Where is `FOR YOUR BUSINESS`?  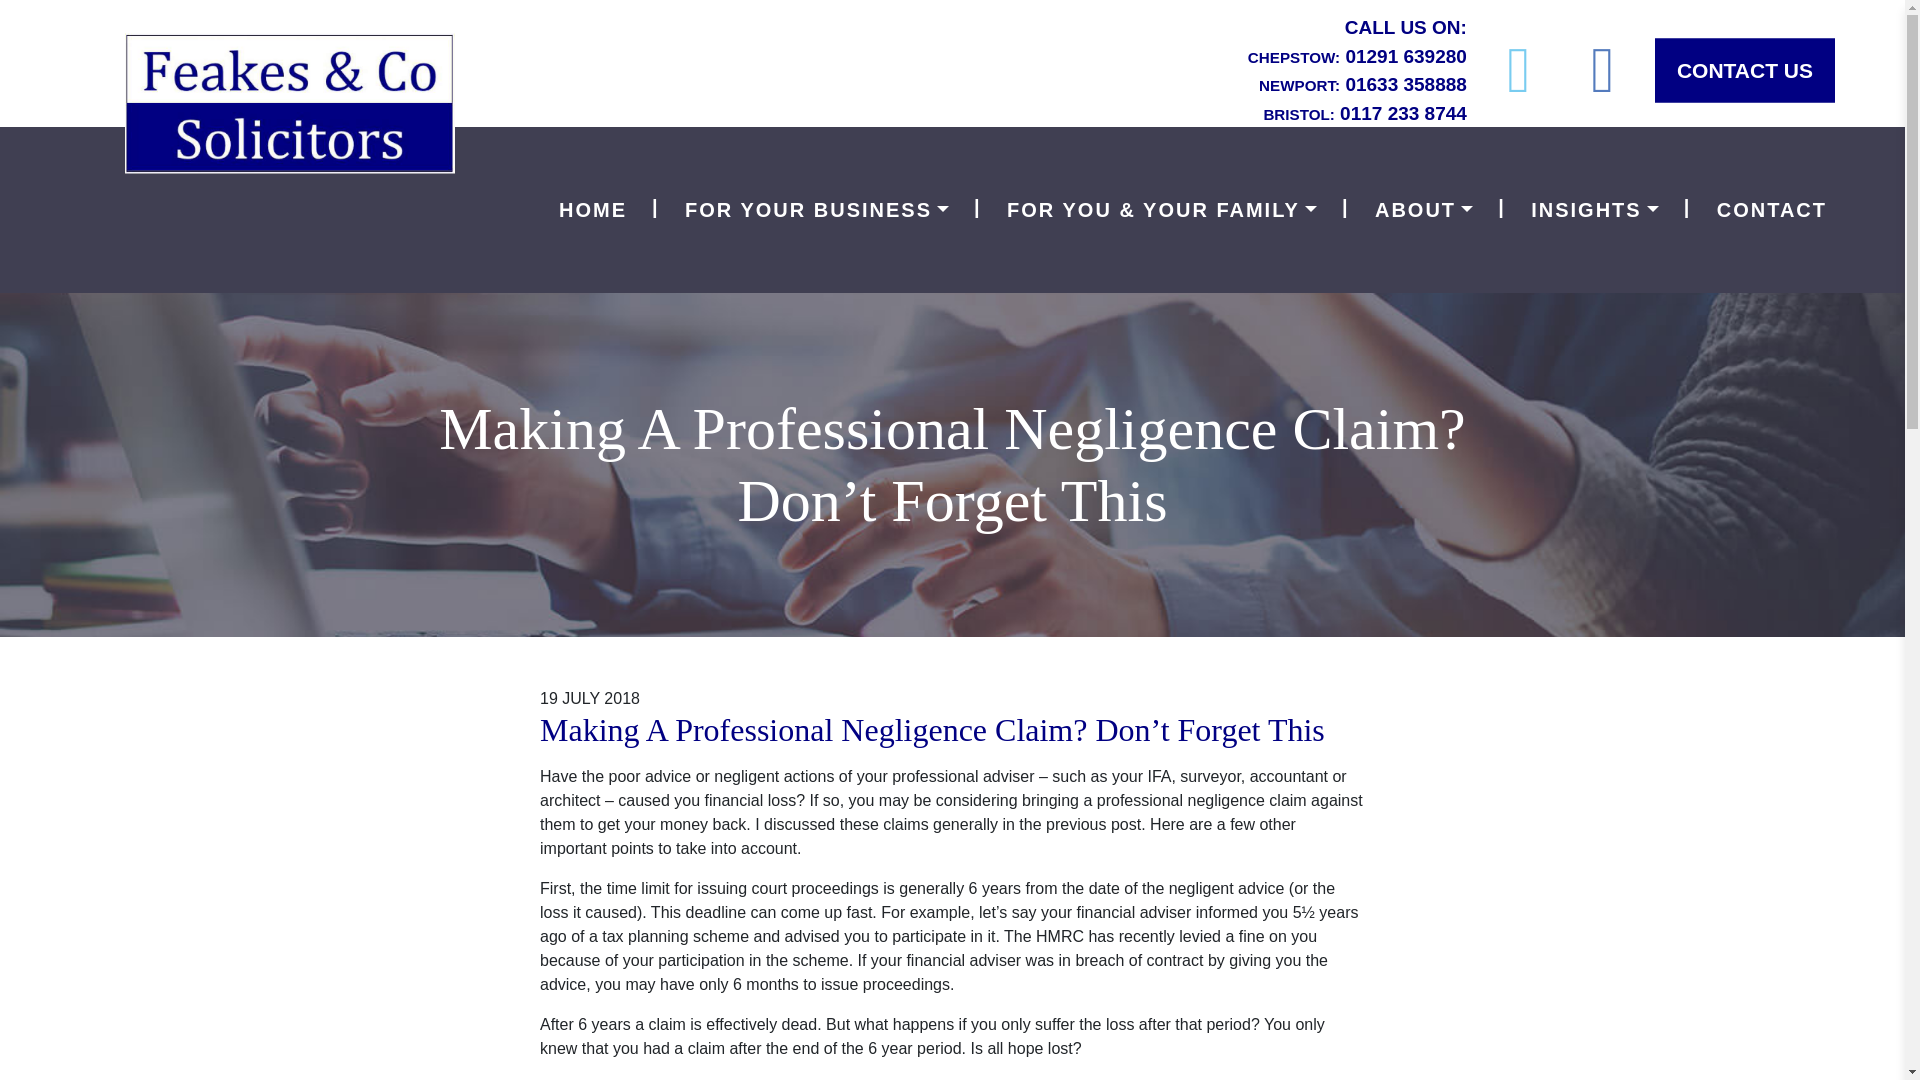
FOR YOUR BUSINESS is located at coordinates (816, 210).